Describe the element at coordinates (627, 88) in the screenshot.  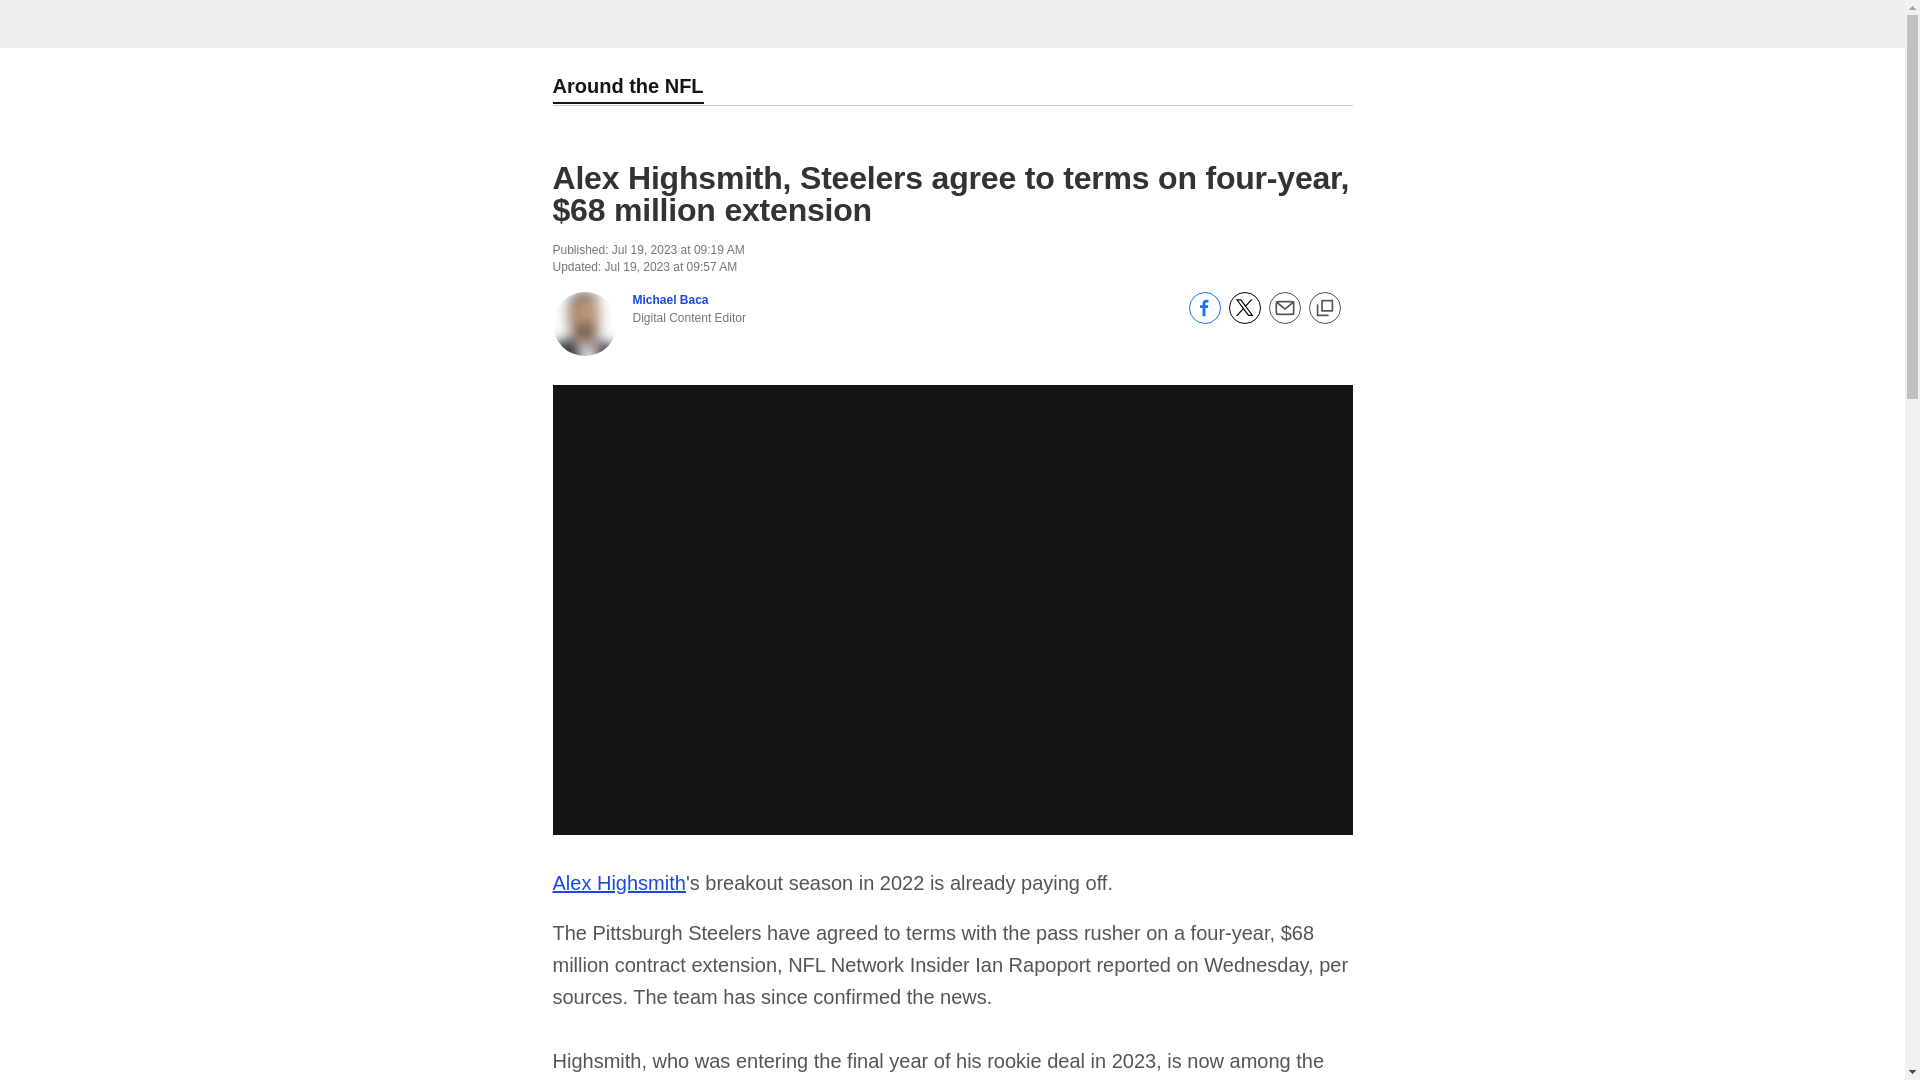
I see `Around the NFL` at that location.